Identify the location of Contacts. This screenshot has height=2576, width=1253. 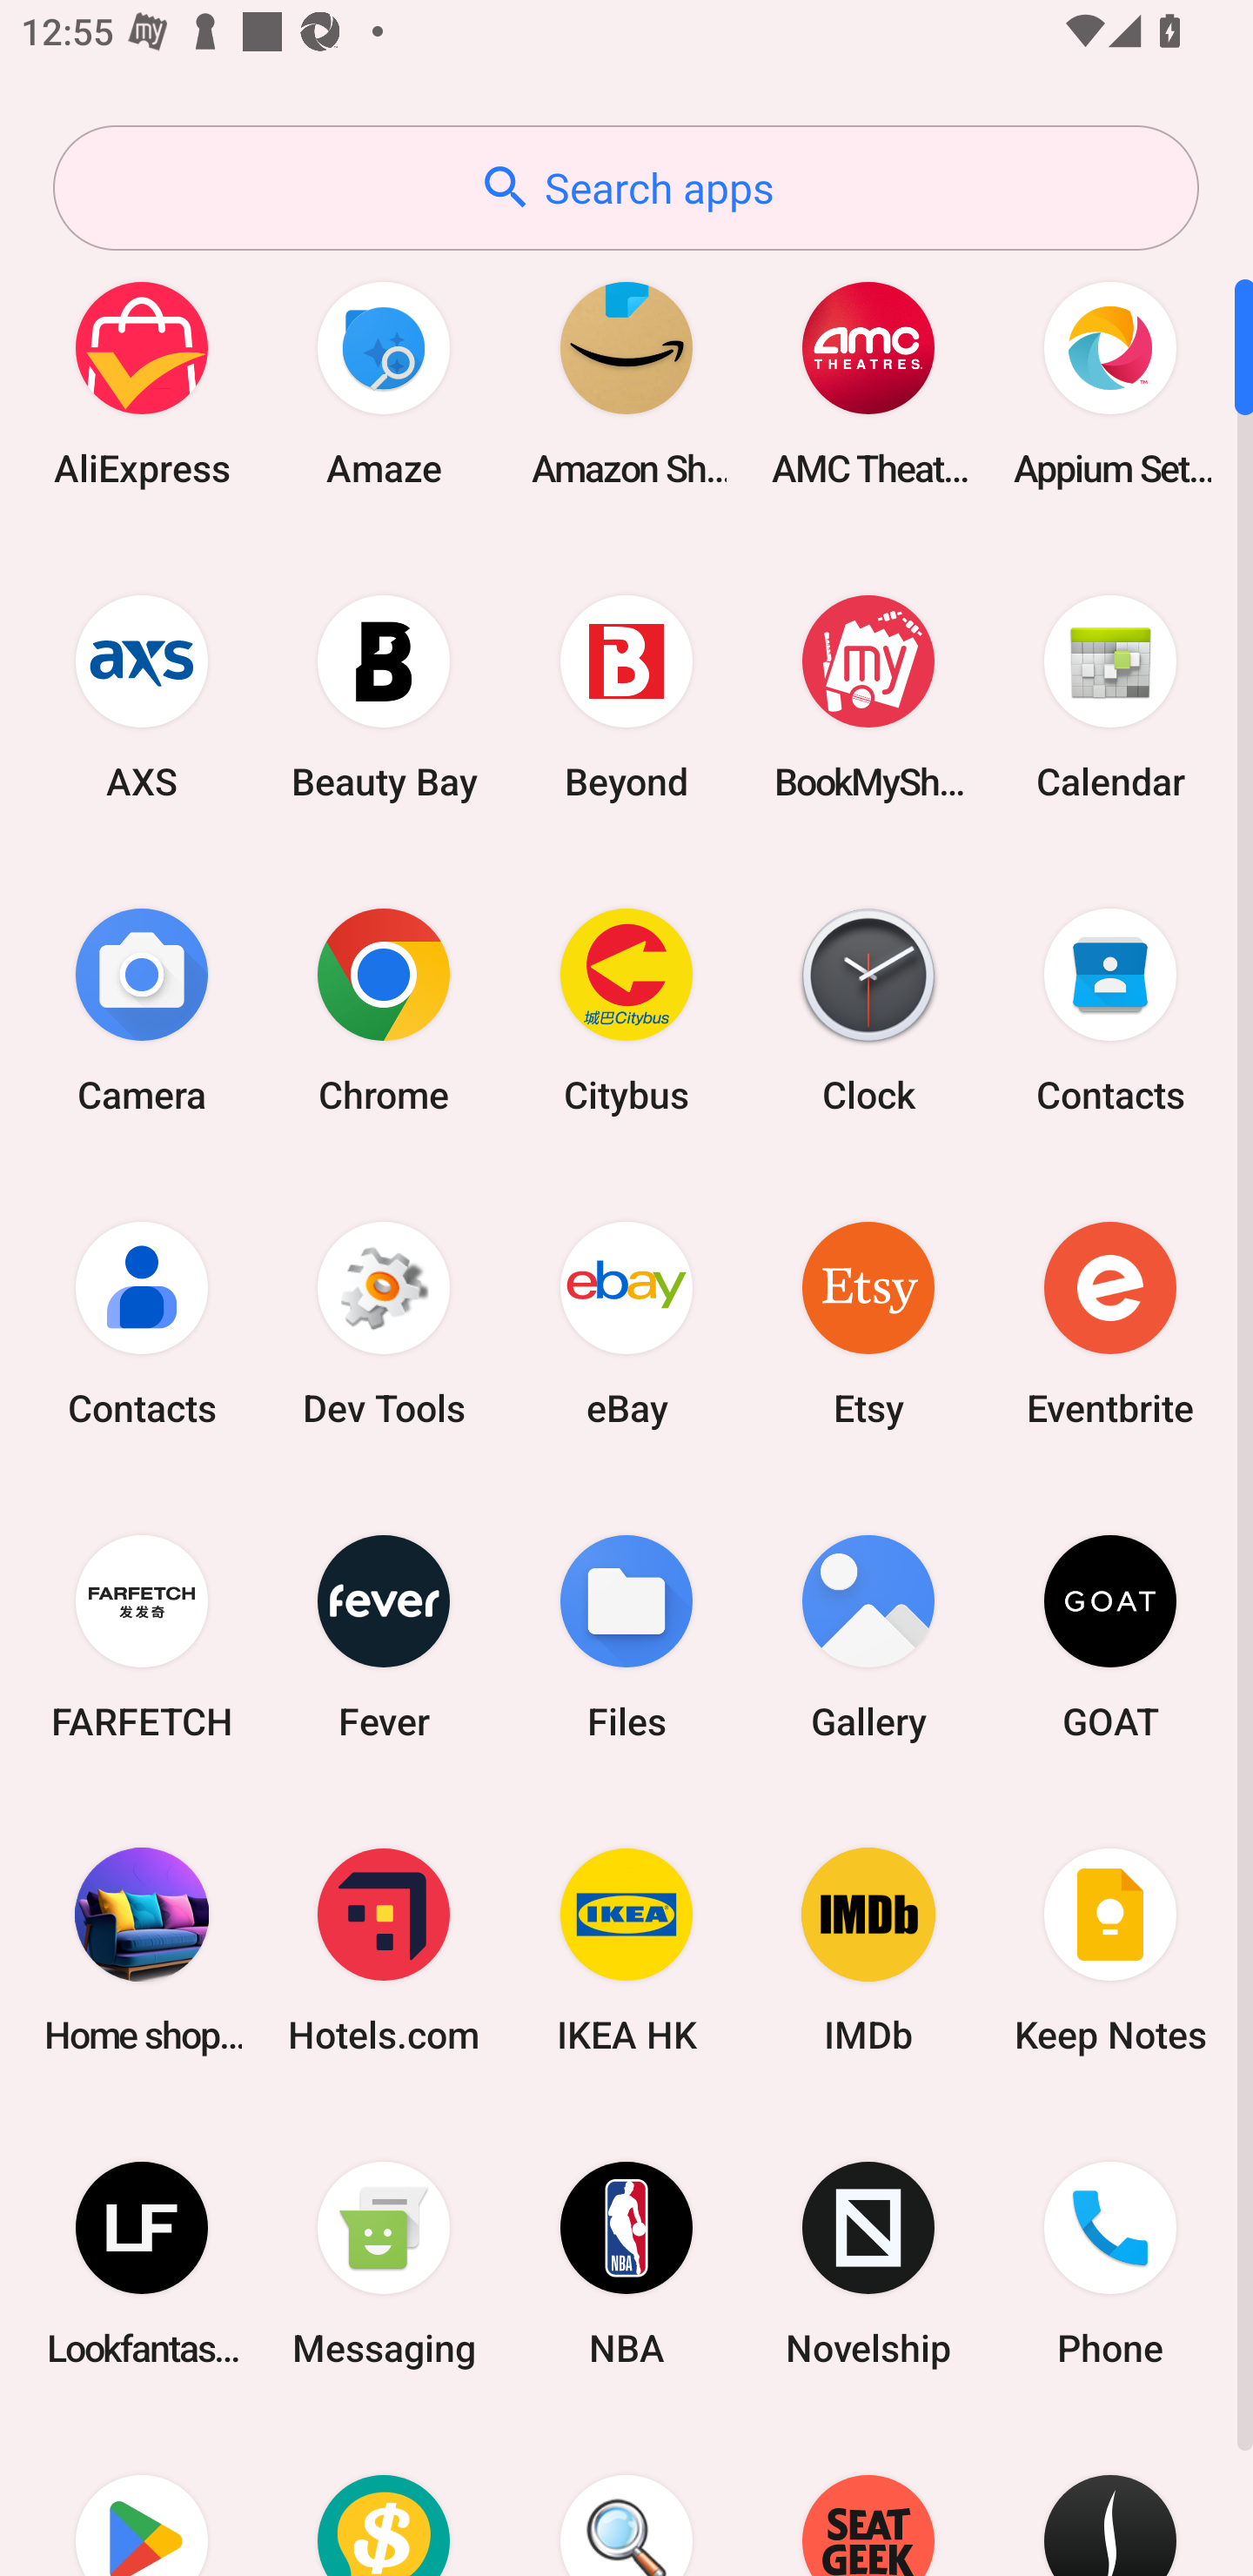
(1110, 1010).